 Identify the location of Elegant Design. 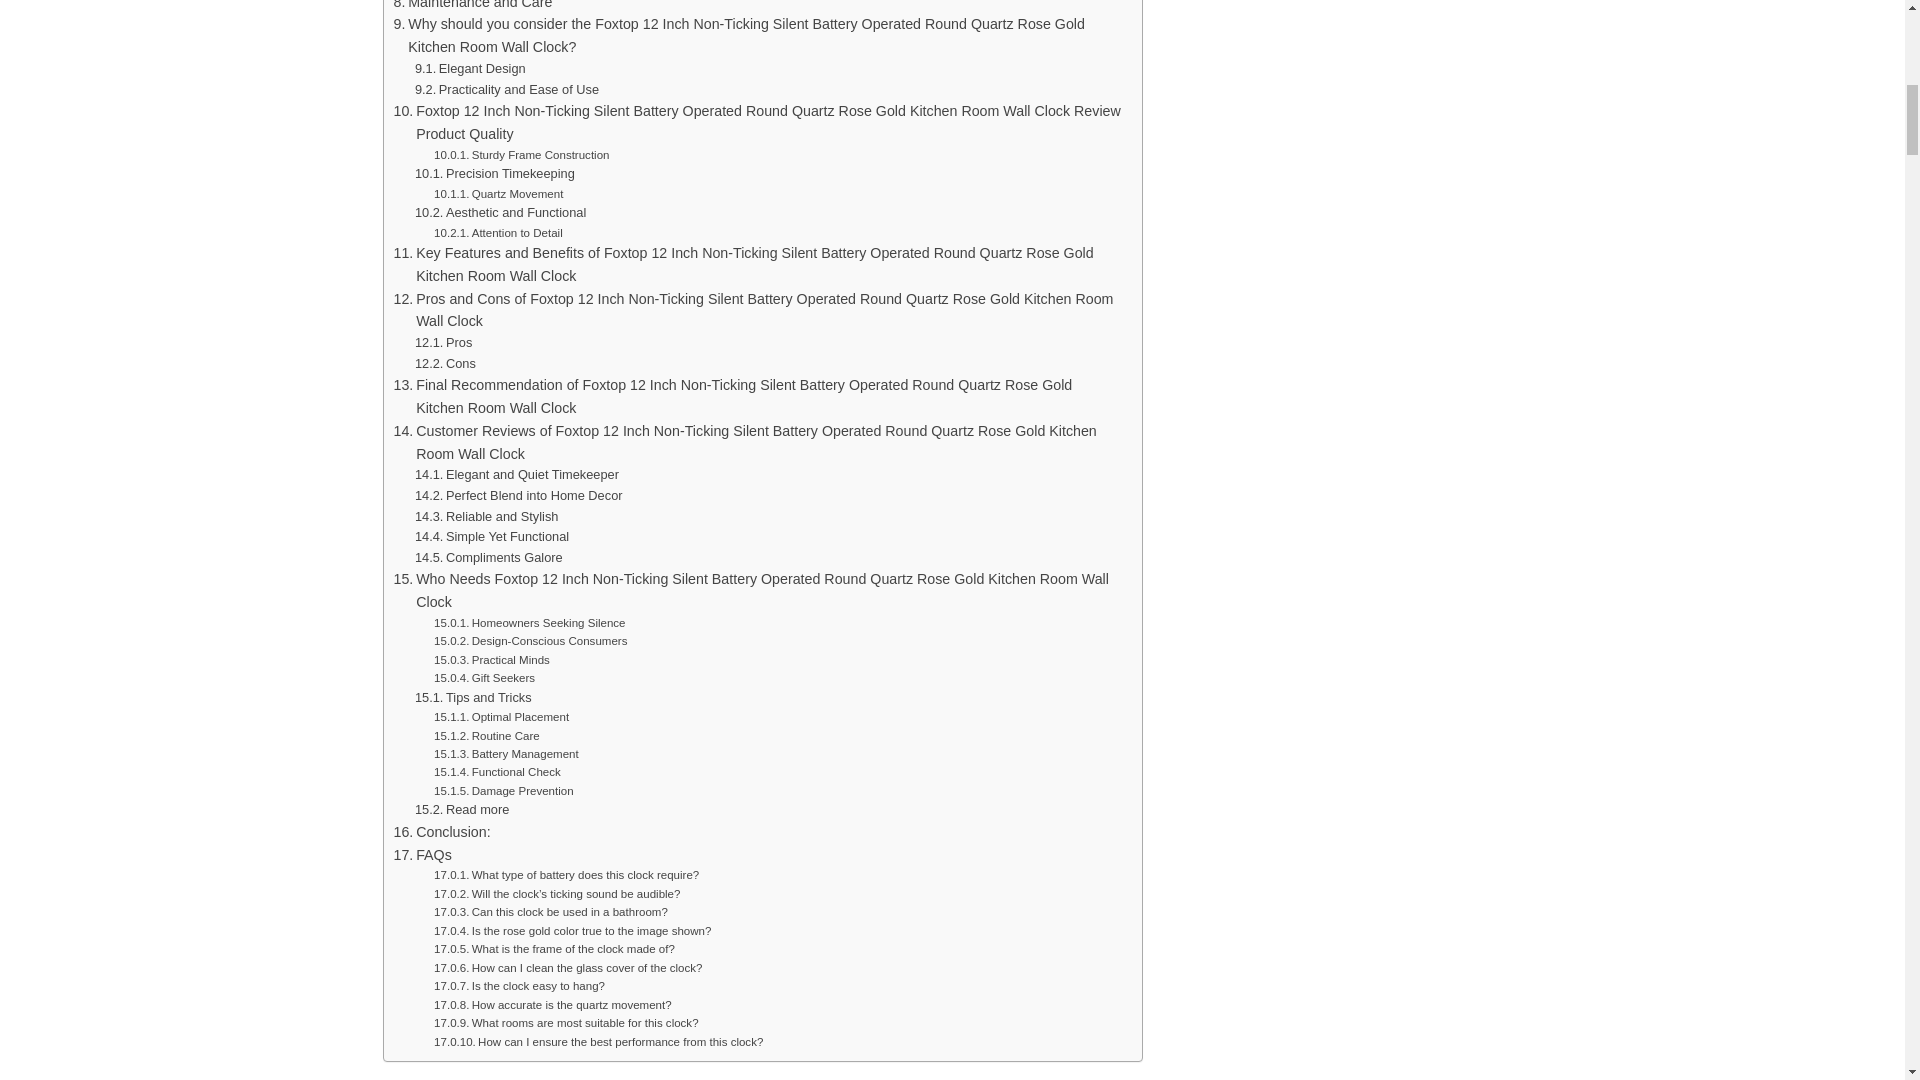
(470, 69).